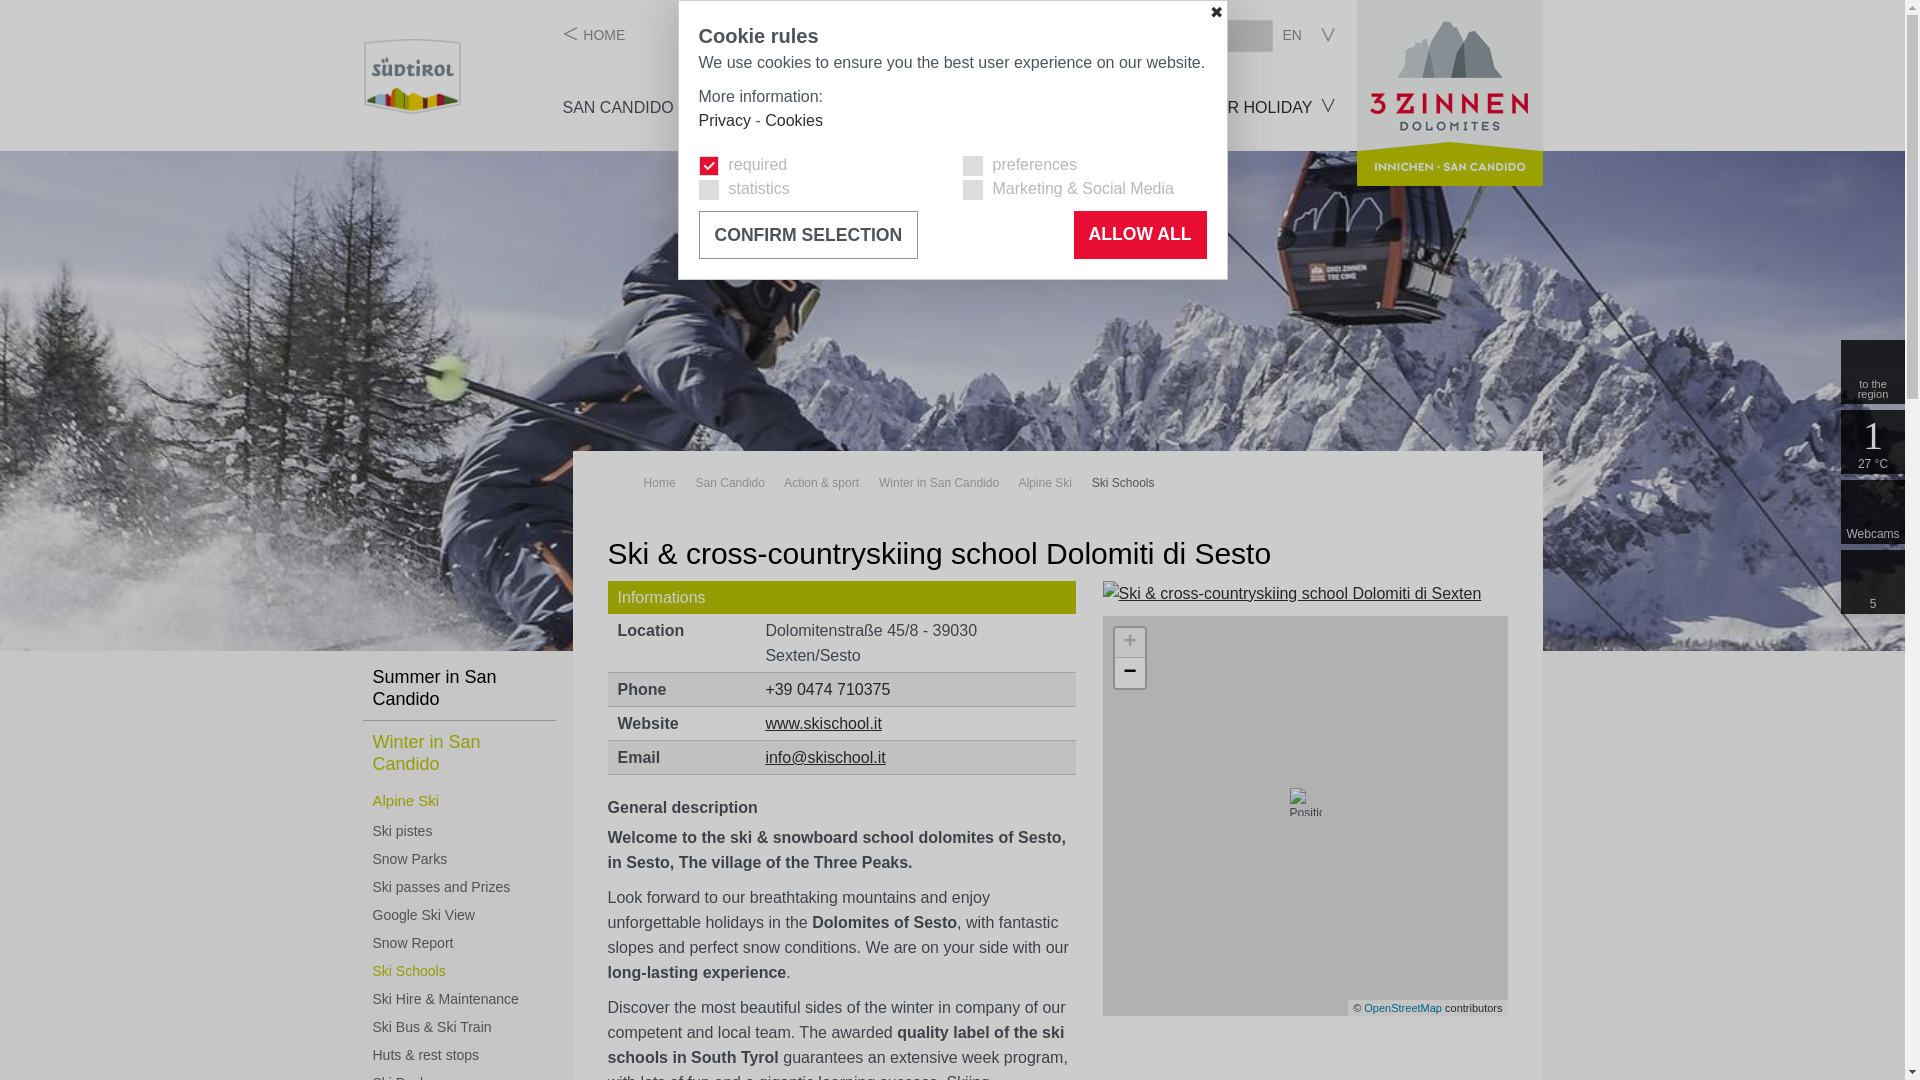  Describe the element at coordinates (1130, 672) in the screenshot. I see `Zoom out` at that location.